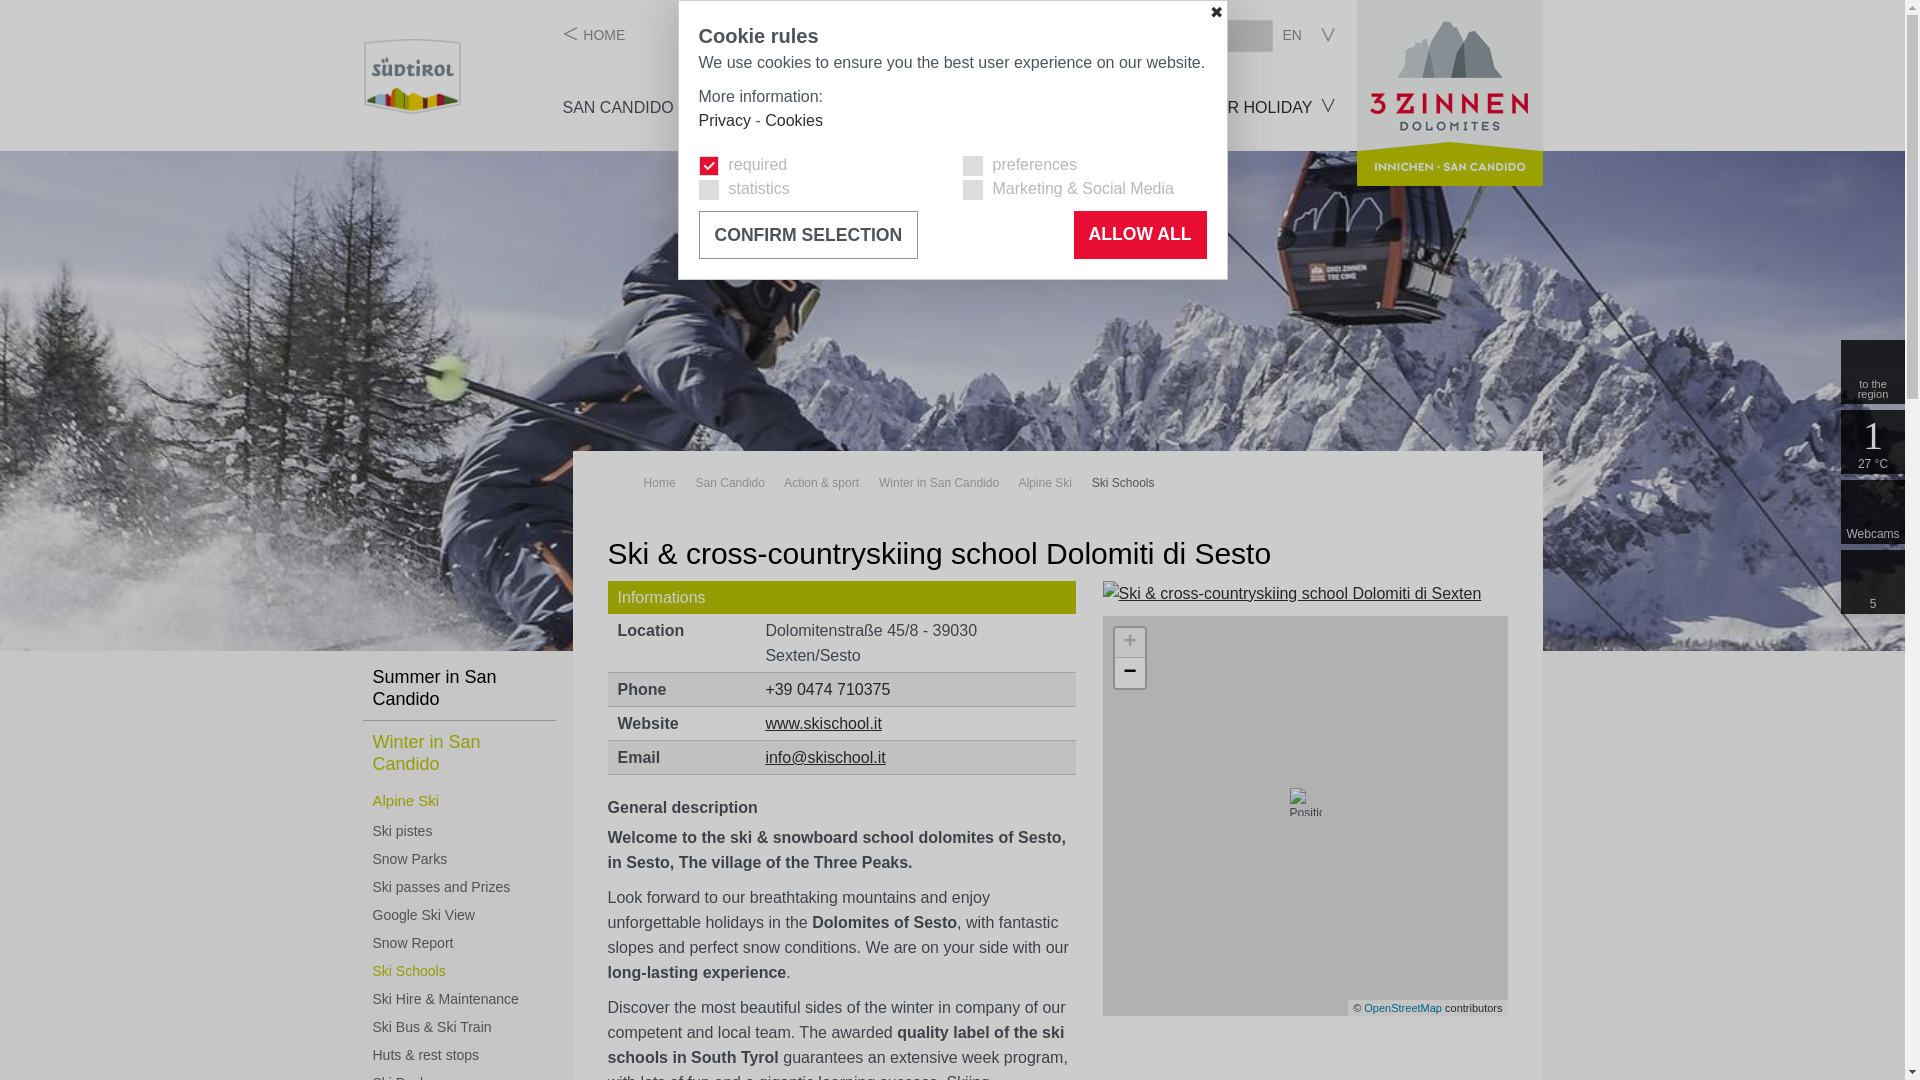  Describe the element at coordinates (1130, 672) in the screenshot. I see `Zoom out` at that location.